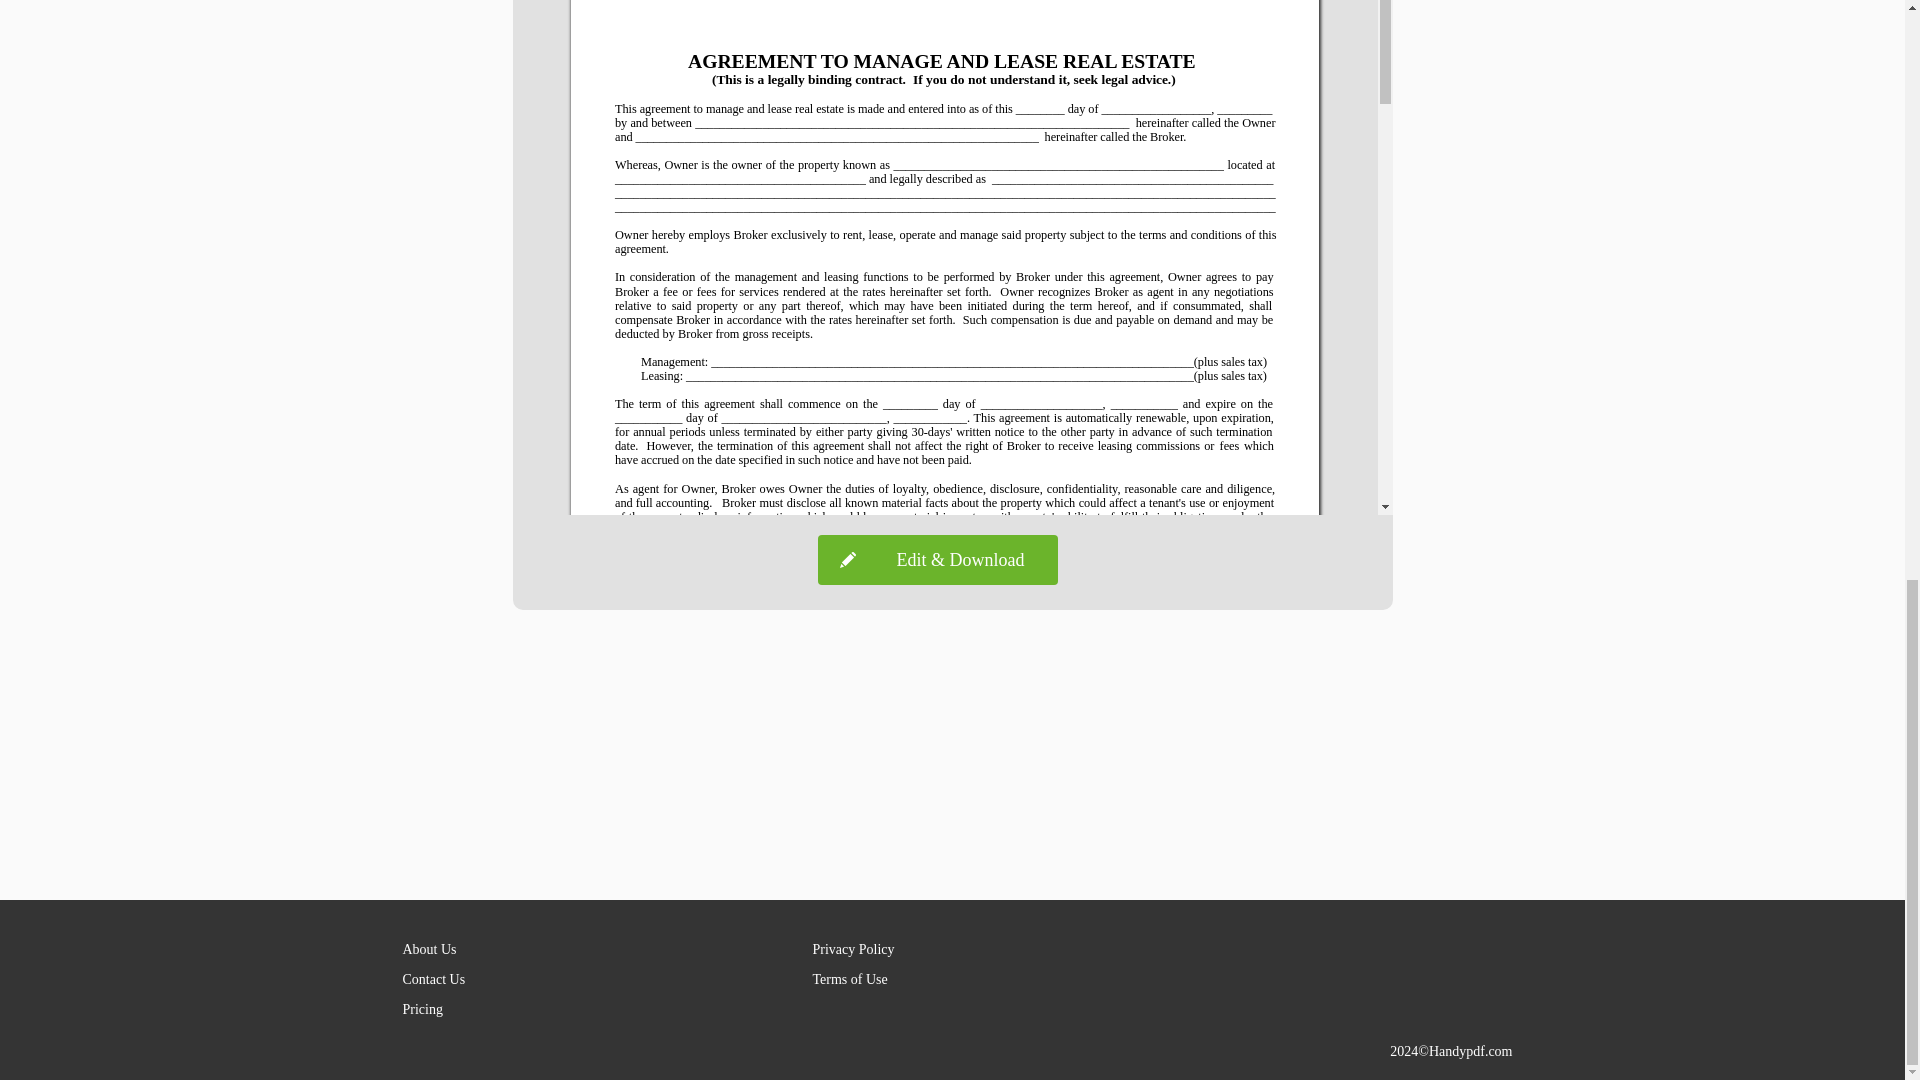 This screenshot has width=1920, height=1080. What do you see at coordinates (850, 980) in the screenshot?
I see `Terms of Use` at bounding box center [850, 980].